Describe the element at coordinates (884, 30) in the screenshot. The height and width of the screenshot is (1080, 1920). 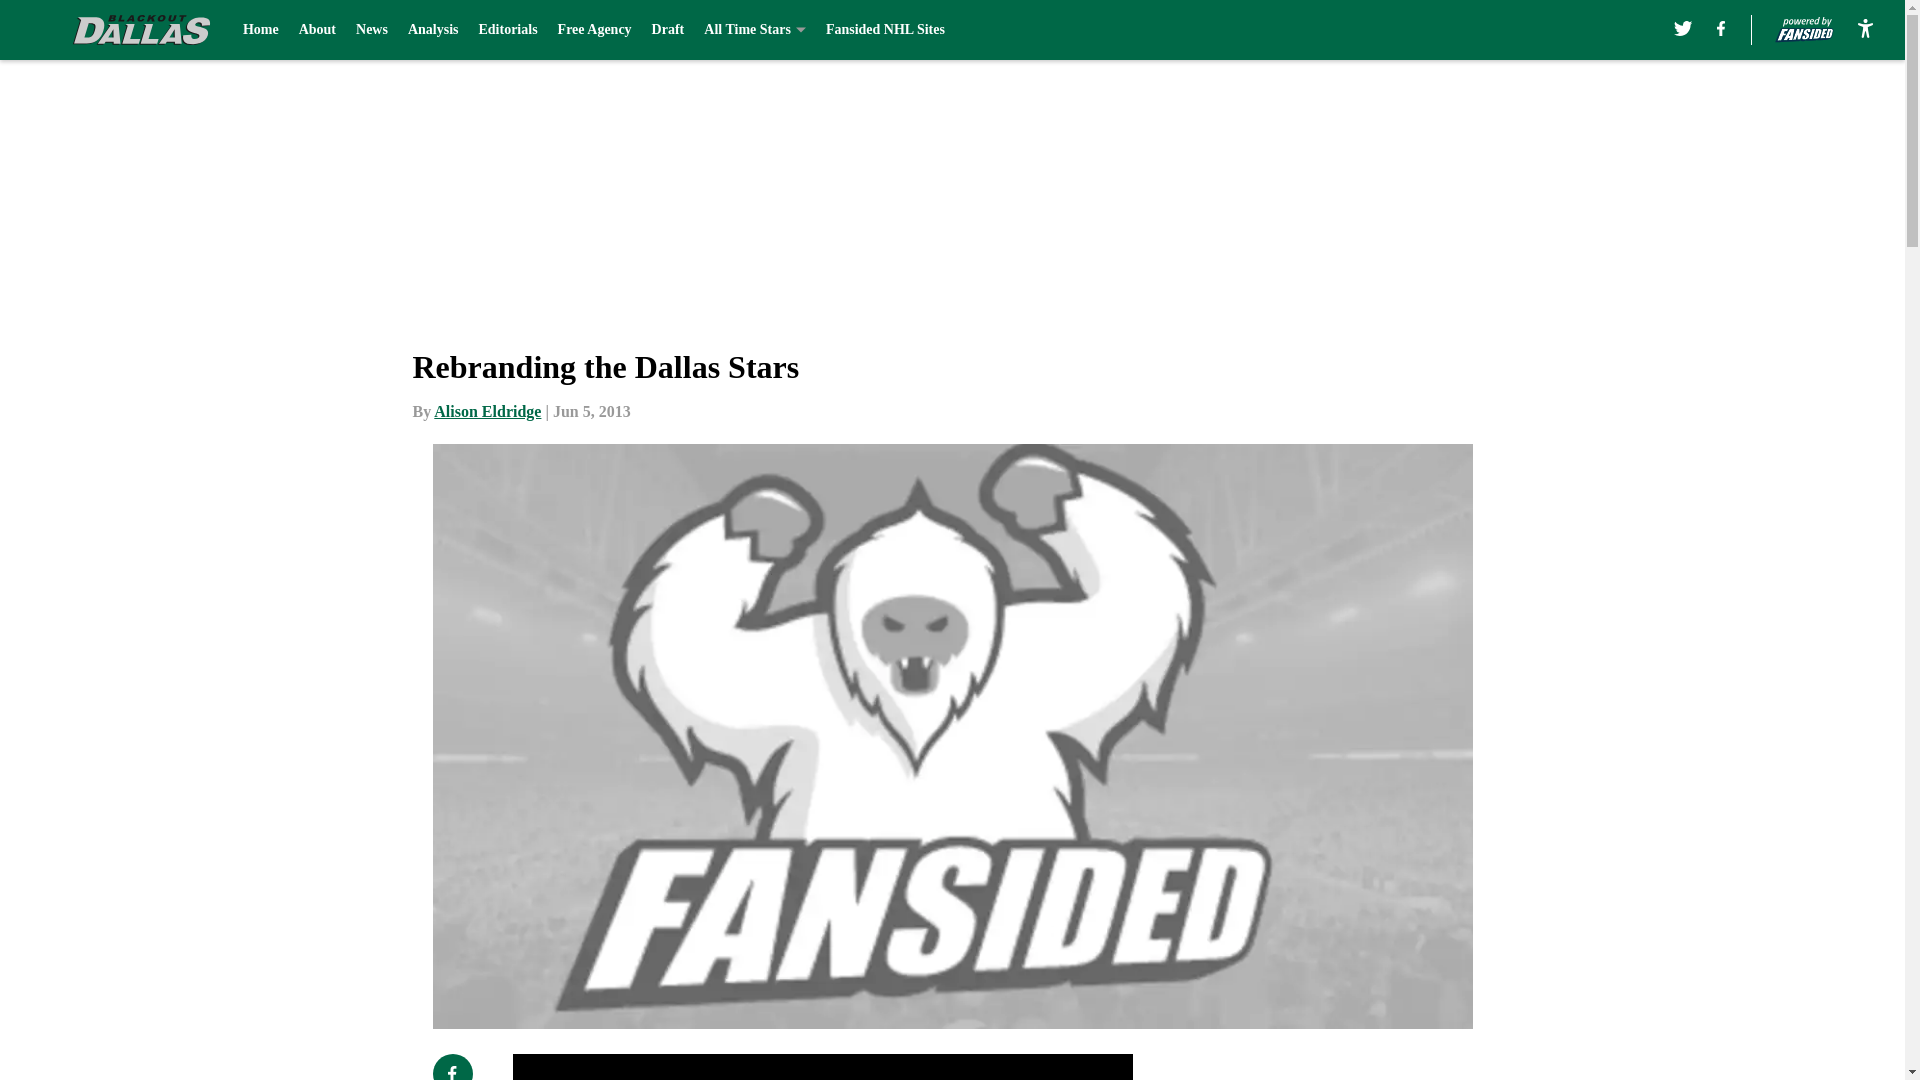
I see `Fansided NHL Sites` at that location.